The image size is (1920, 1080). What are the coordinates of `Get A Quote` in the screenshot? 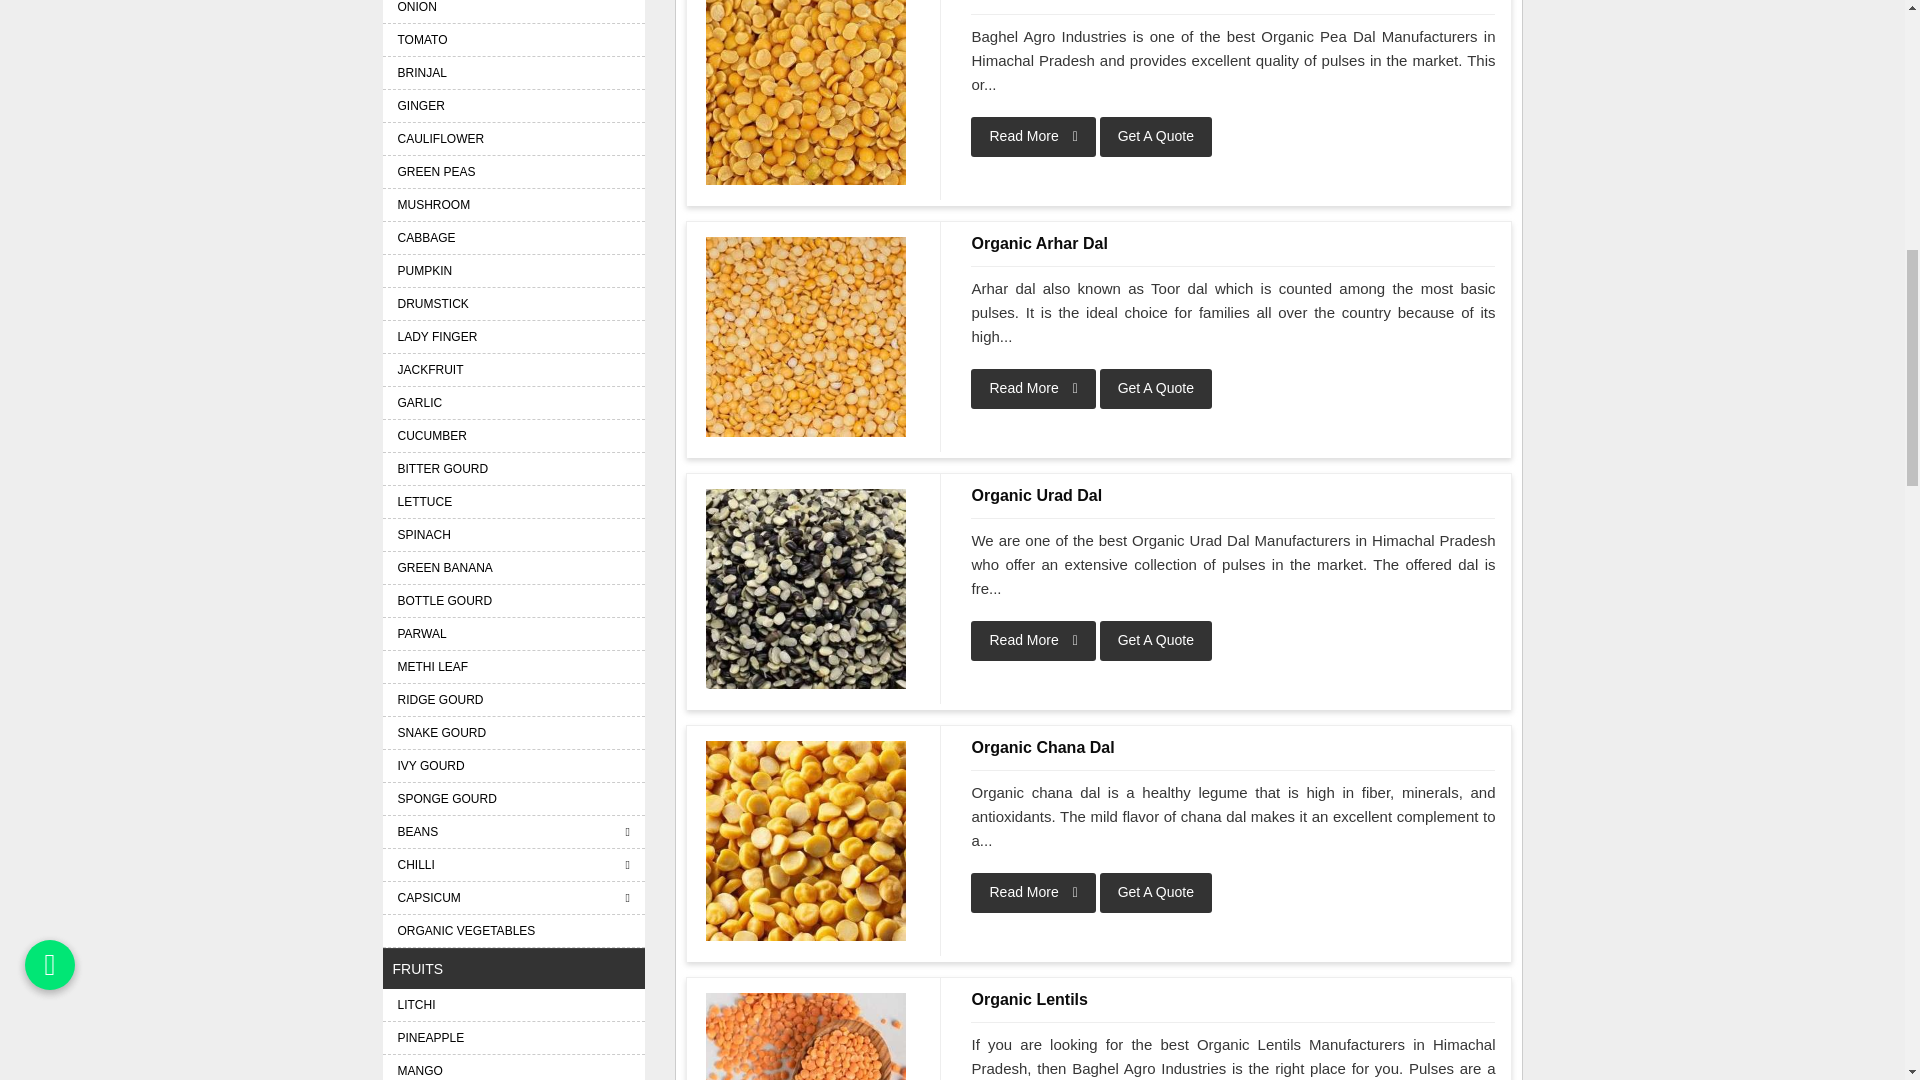 It's located at (1156, 640).